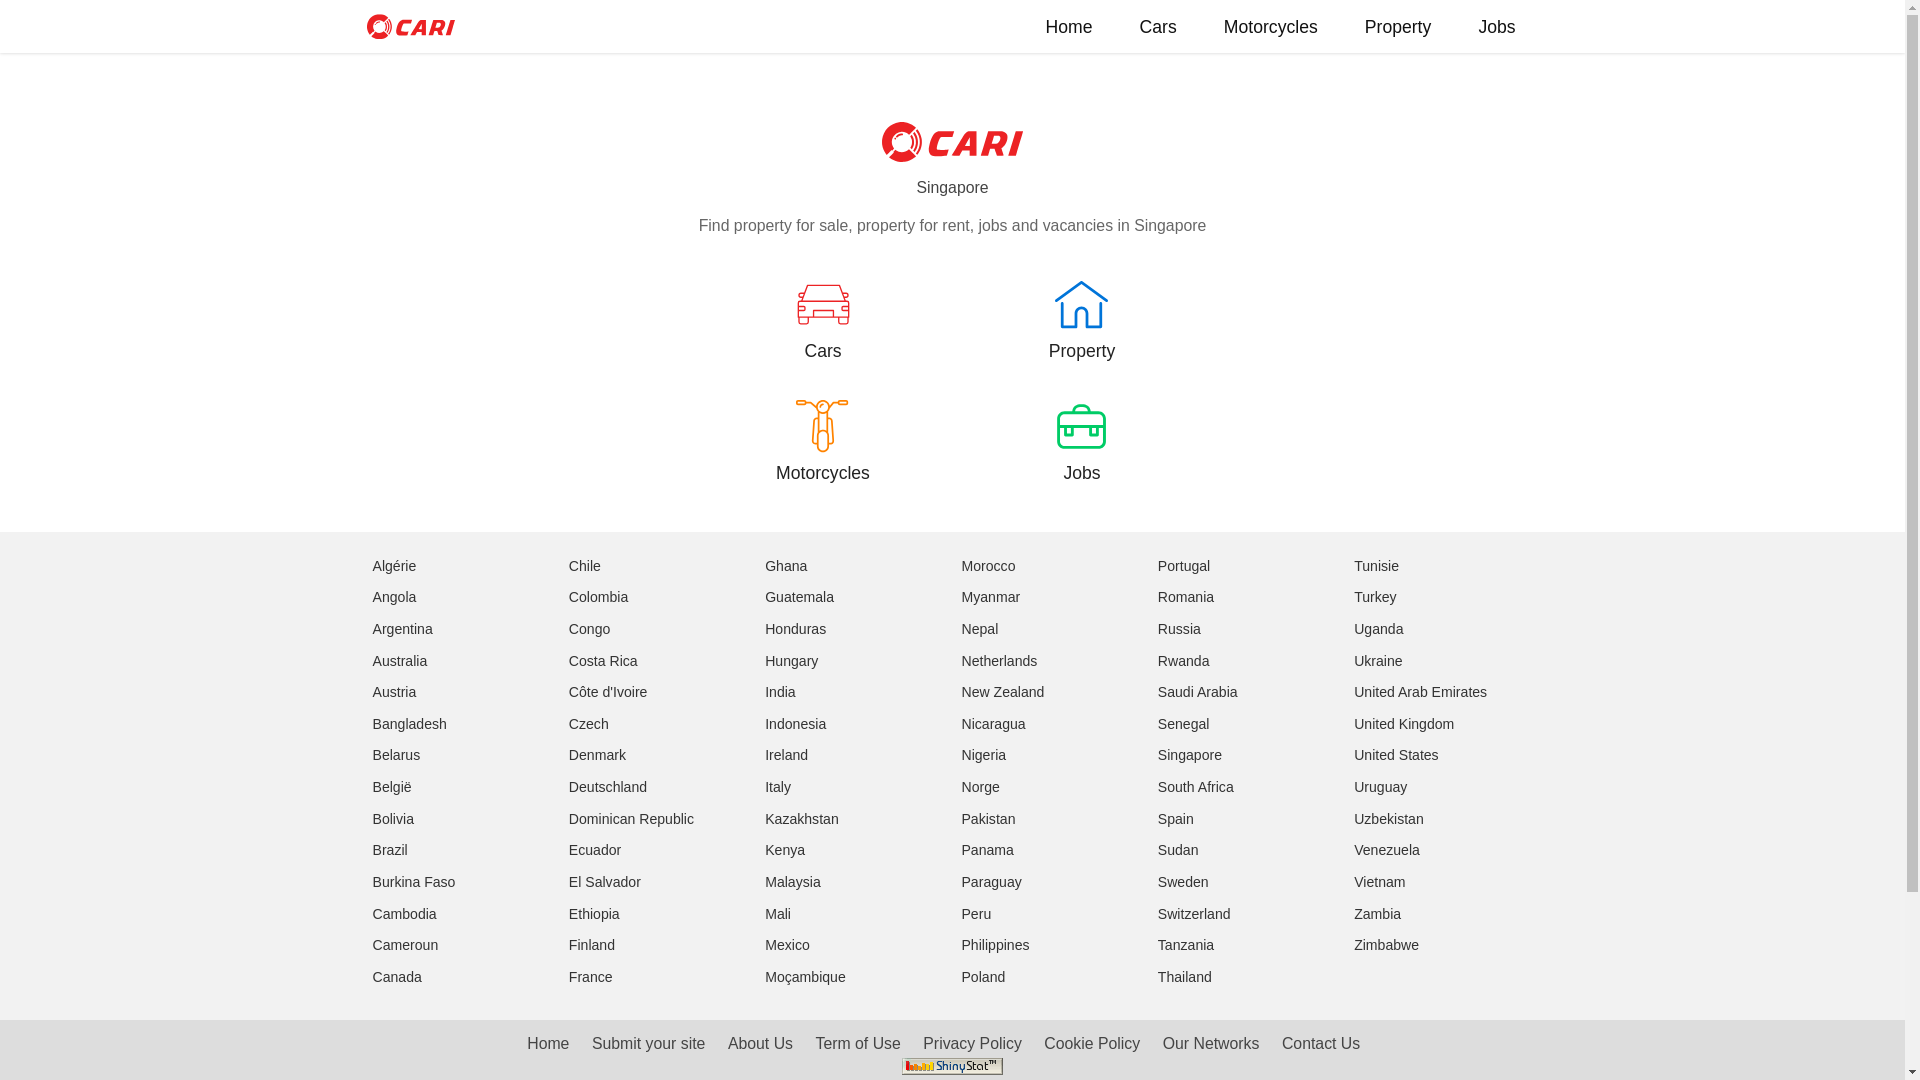 This screenshot has width=1920, height=1080. I want to click on Hungary, so click(792, 660).